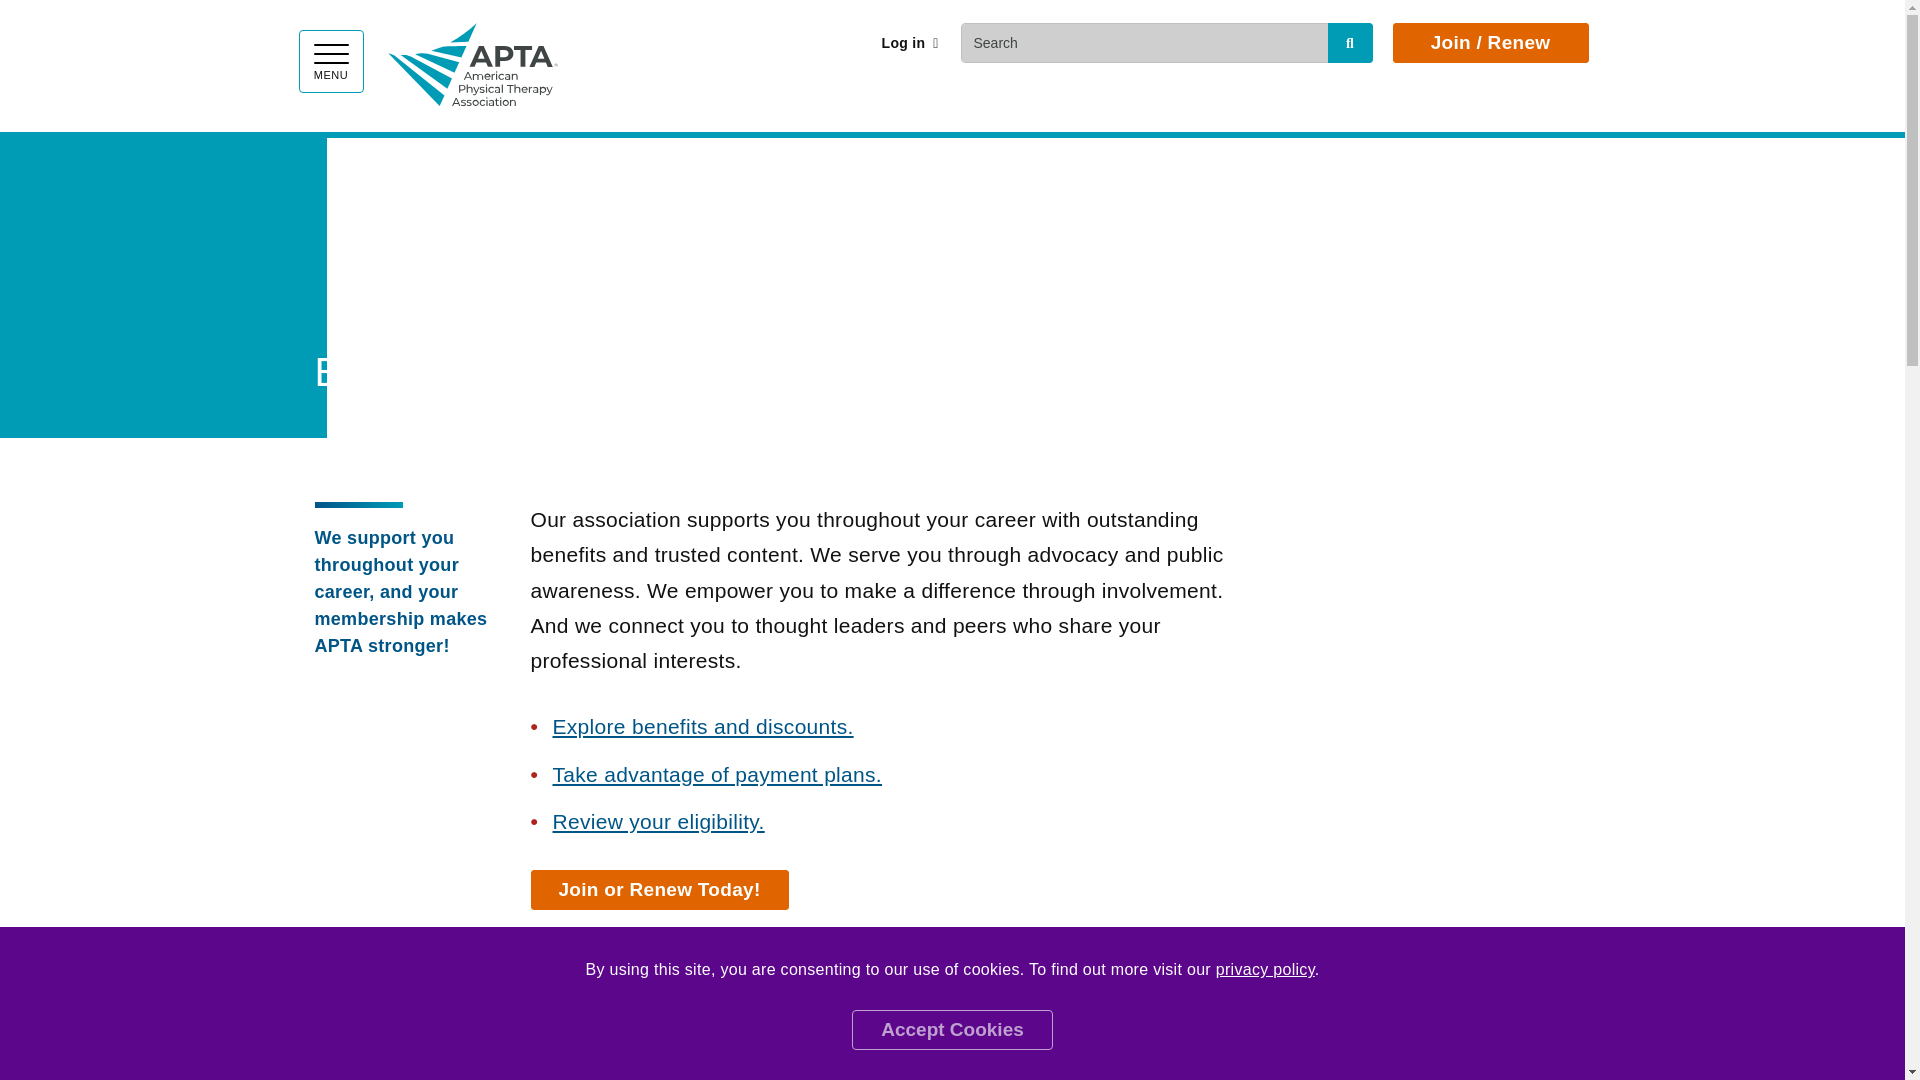  What do you see at coordinates (1265, 970) in the screenshot?
I see `privacy policy` at bounding box center [1265, 970].